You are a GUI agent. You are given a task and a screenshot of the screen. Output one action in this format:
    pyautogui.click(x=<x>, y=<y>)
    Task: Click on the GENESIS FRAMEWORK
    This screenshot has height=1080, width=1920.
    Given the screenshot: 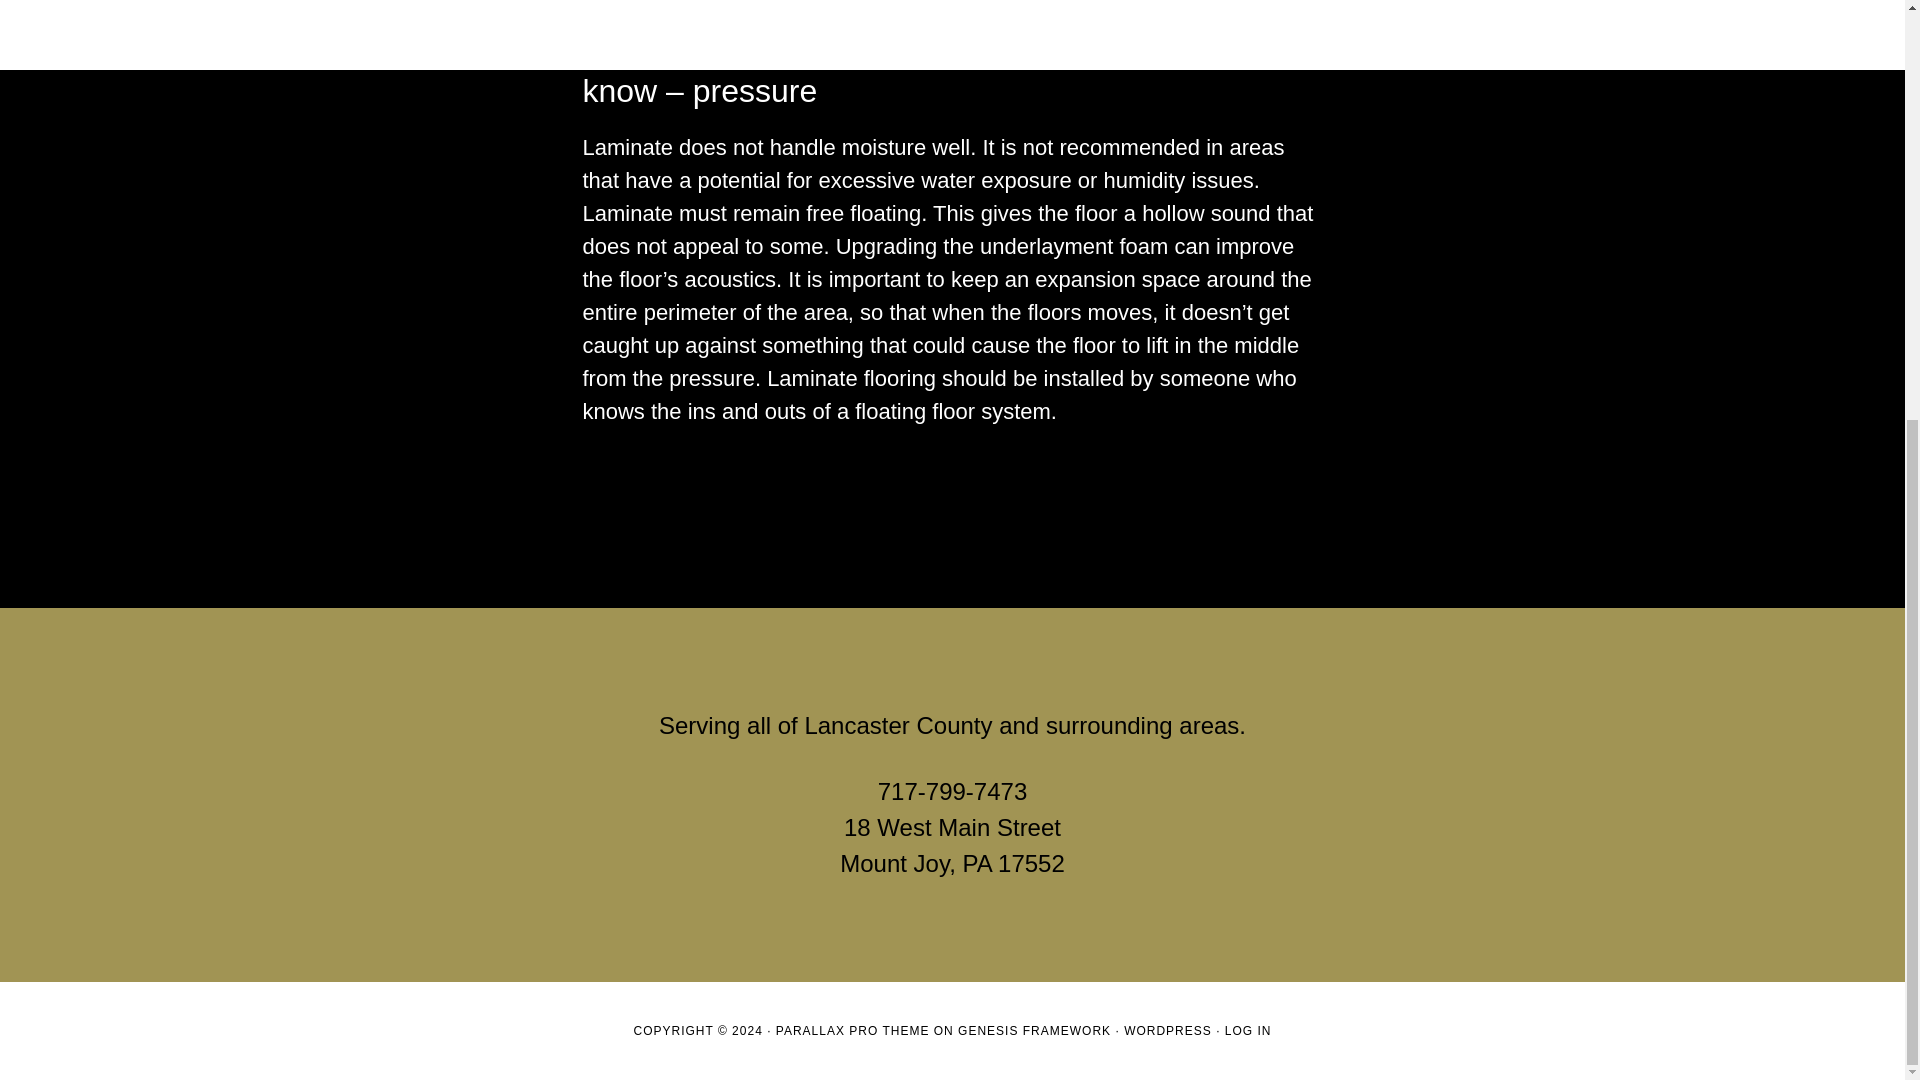 What is the action you would take?
    pyautogui.click(x=1034, y=1030)
    